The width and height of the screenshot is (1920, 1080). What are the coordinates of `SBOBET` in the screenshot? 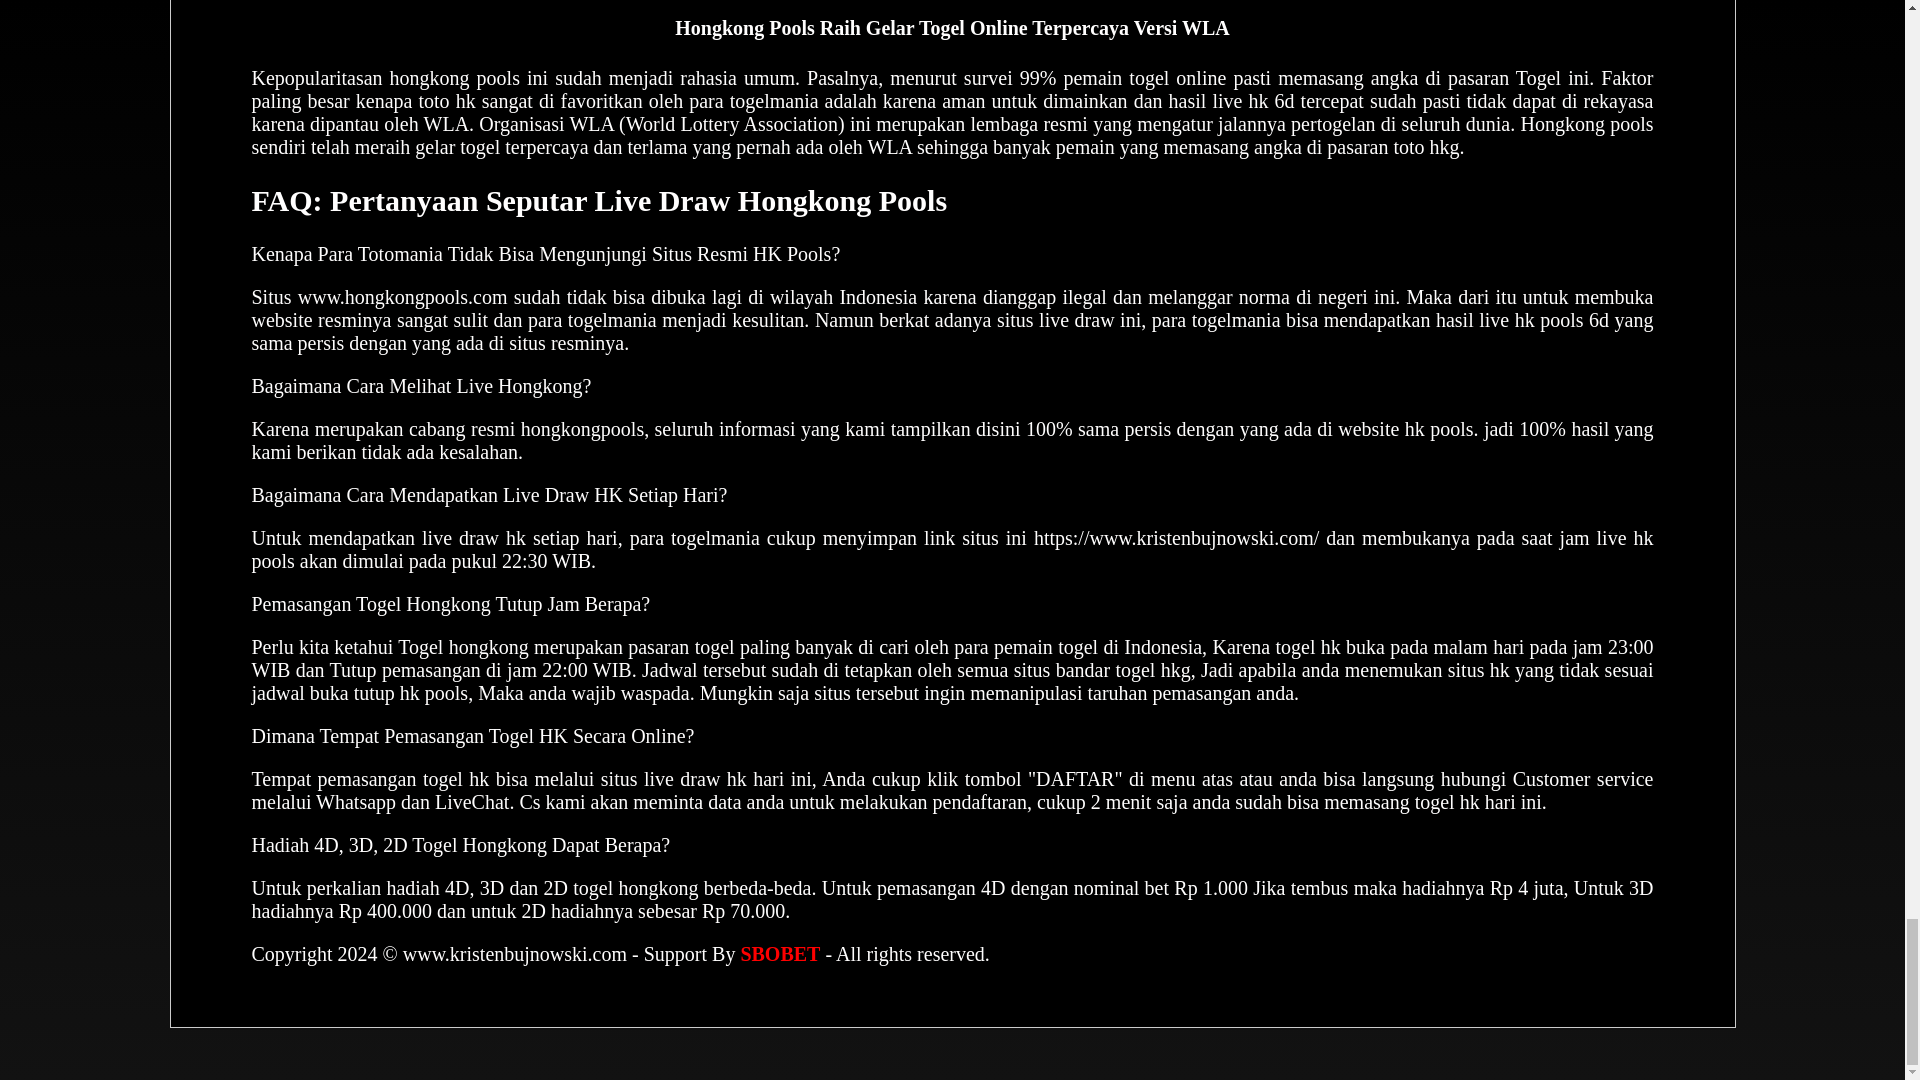 It's located at (779, 954).